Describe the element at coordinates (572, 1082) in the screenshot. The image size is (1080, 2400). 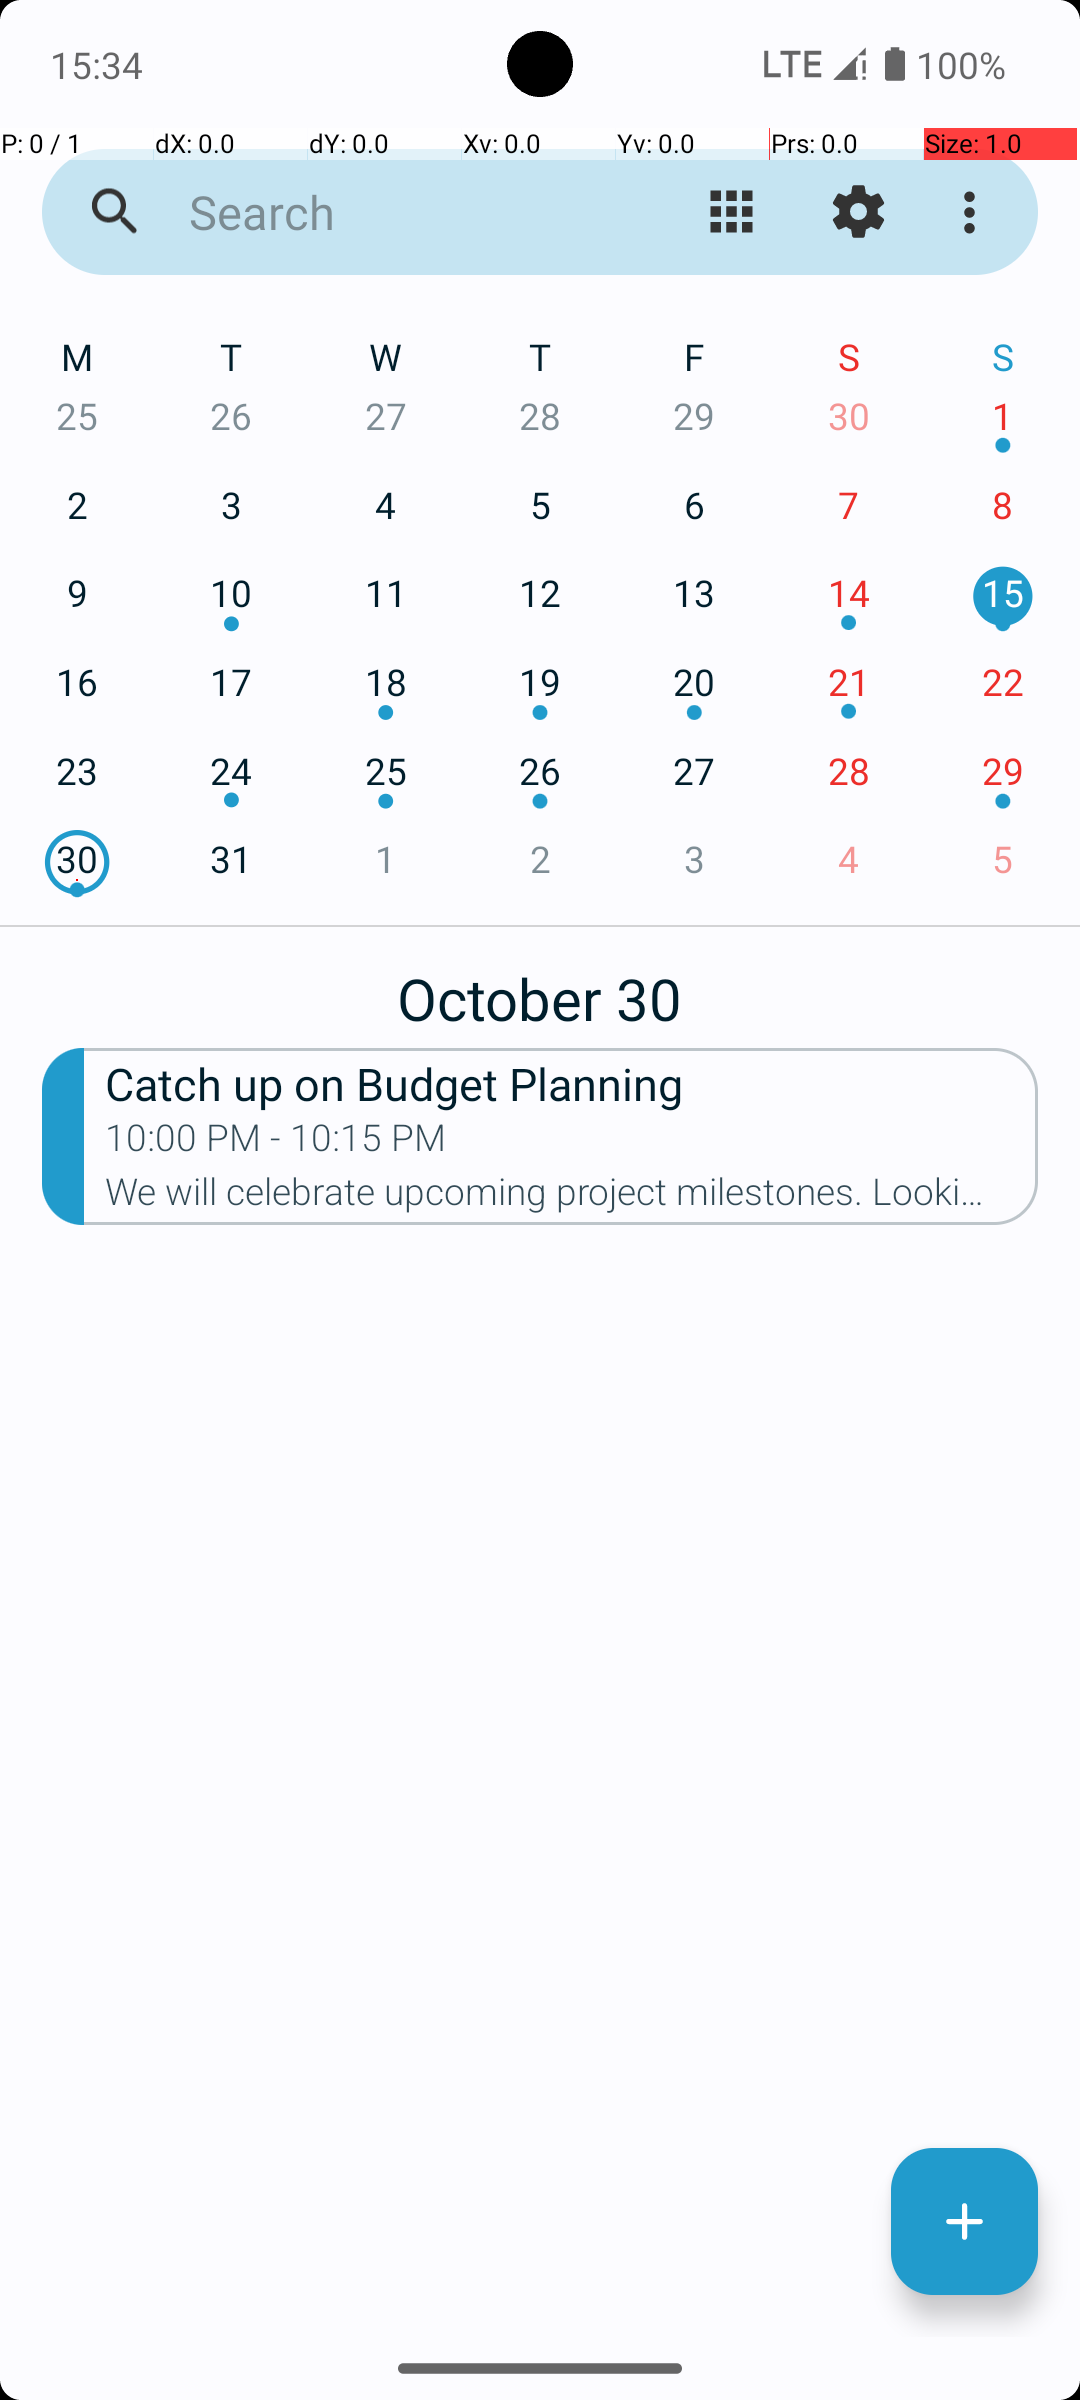
I see `Catch up on Budget Planning` at that location.